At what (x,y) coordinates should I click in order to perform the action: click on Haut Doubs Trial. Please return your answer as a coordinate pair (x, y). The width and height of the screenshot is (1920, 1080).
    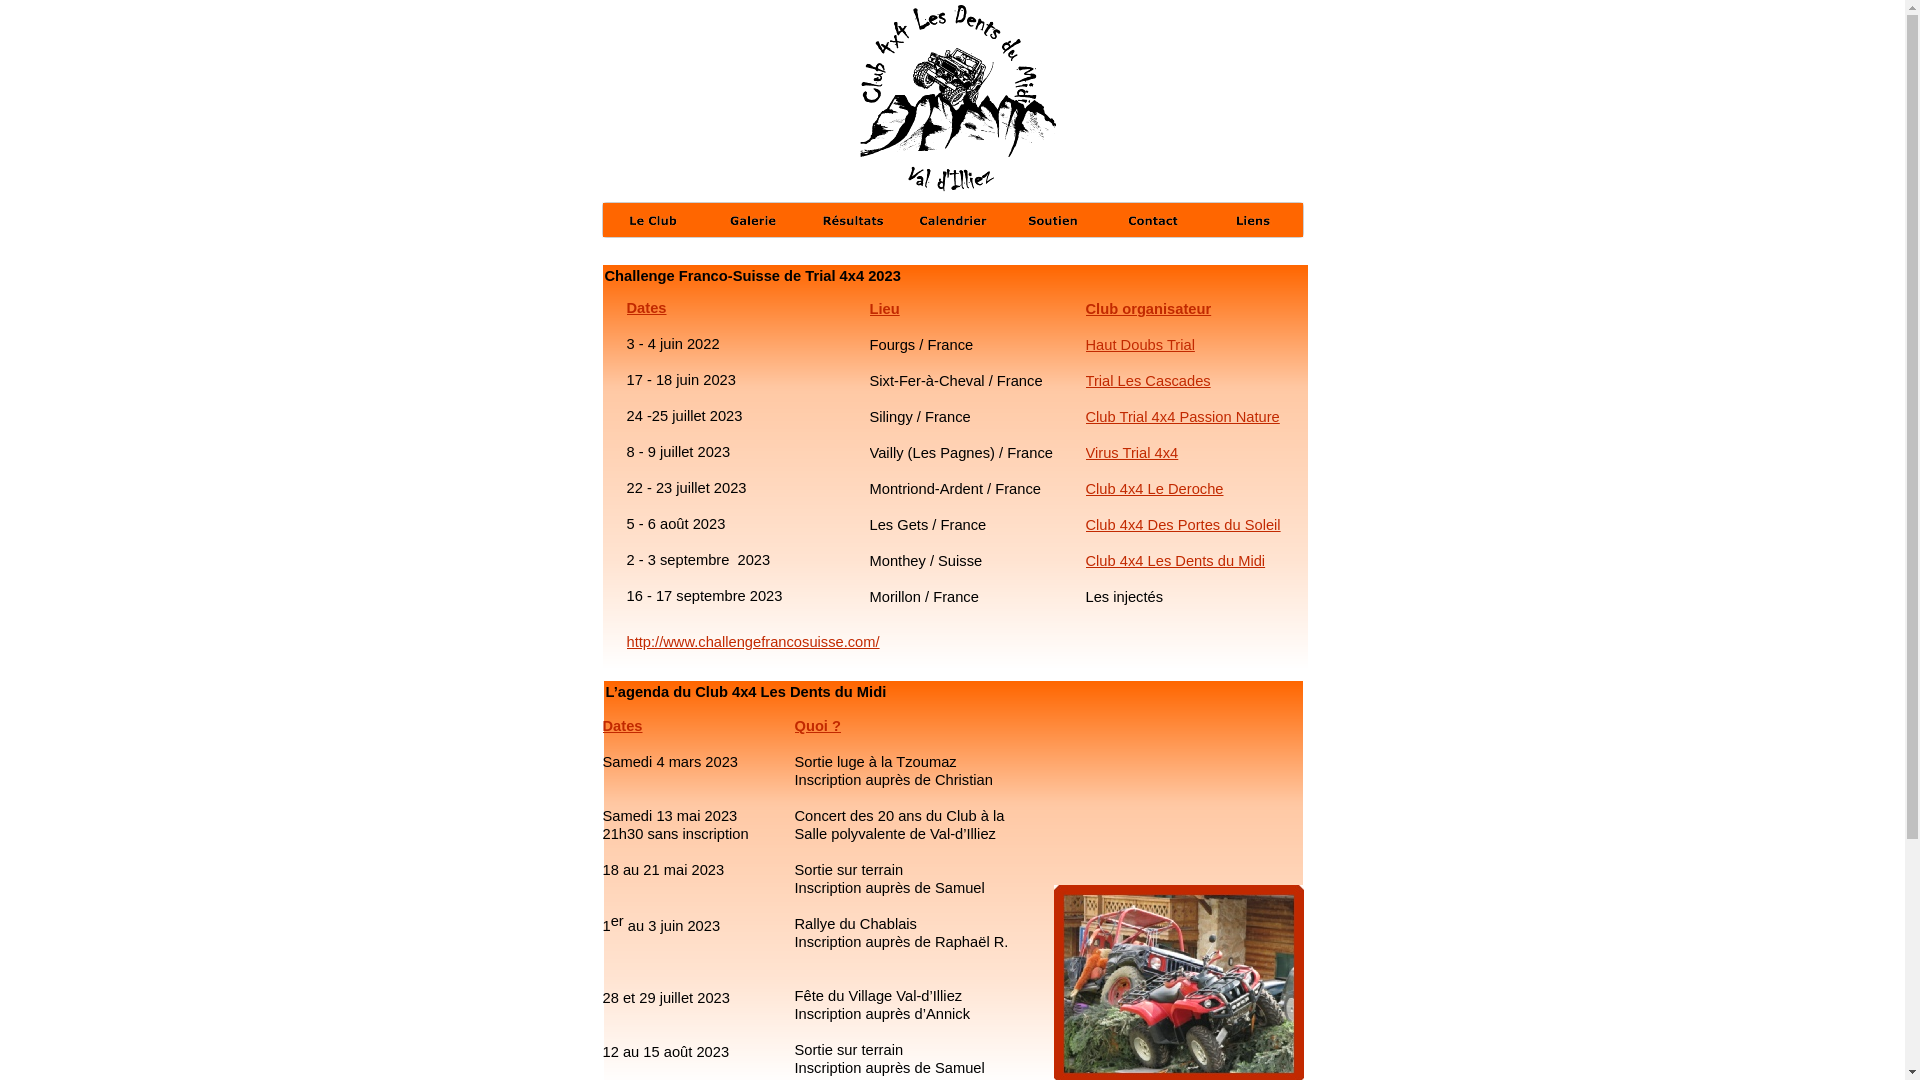
    Looking at the image, I should click on (1140, 345).